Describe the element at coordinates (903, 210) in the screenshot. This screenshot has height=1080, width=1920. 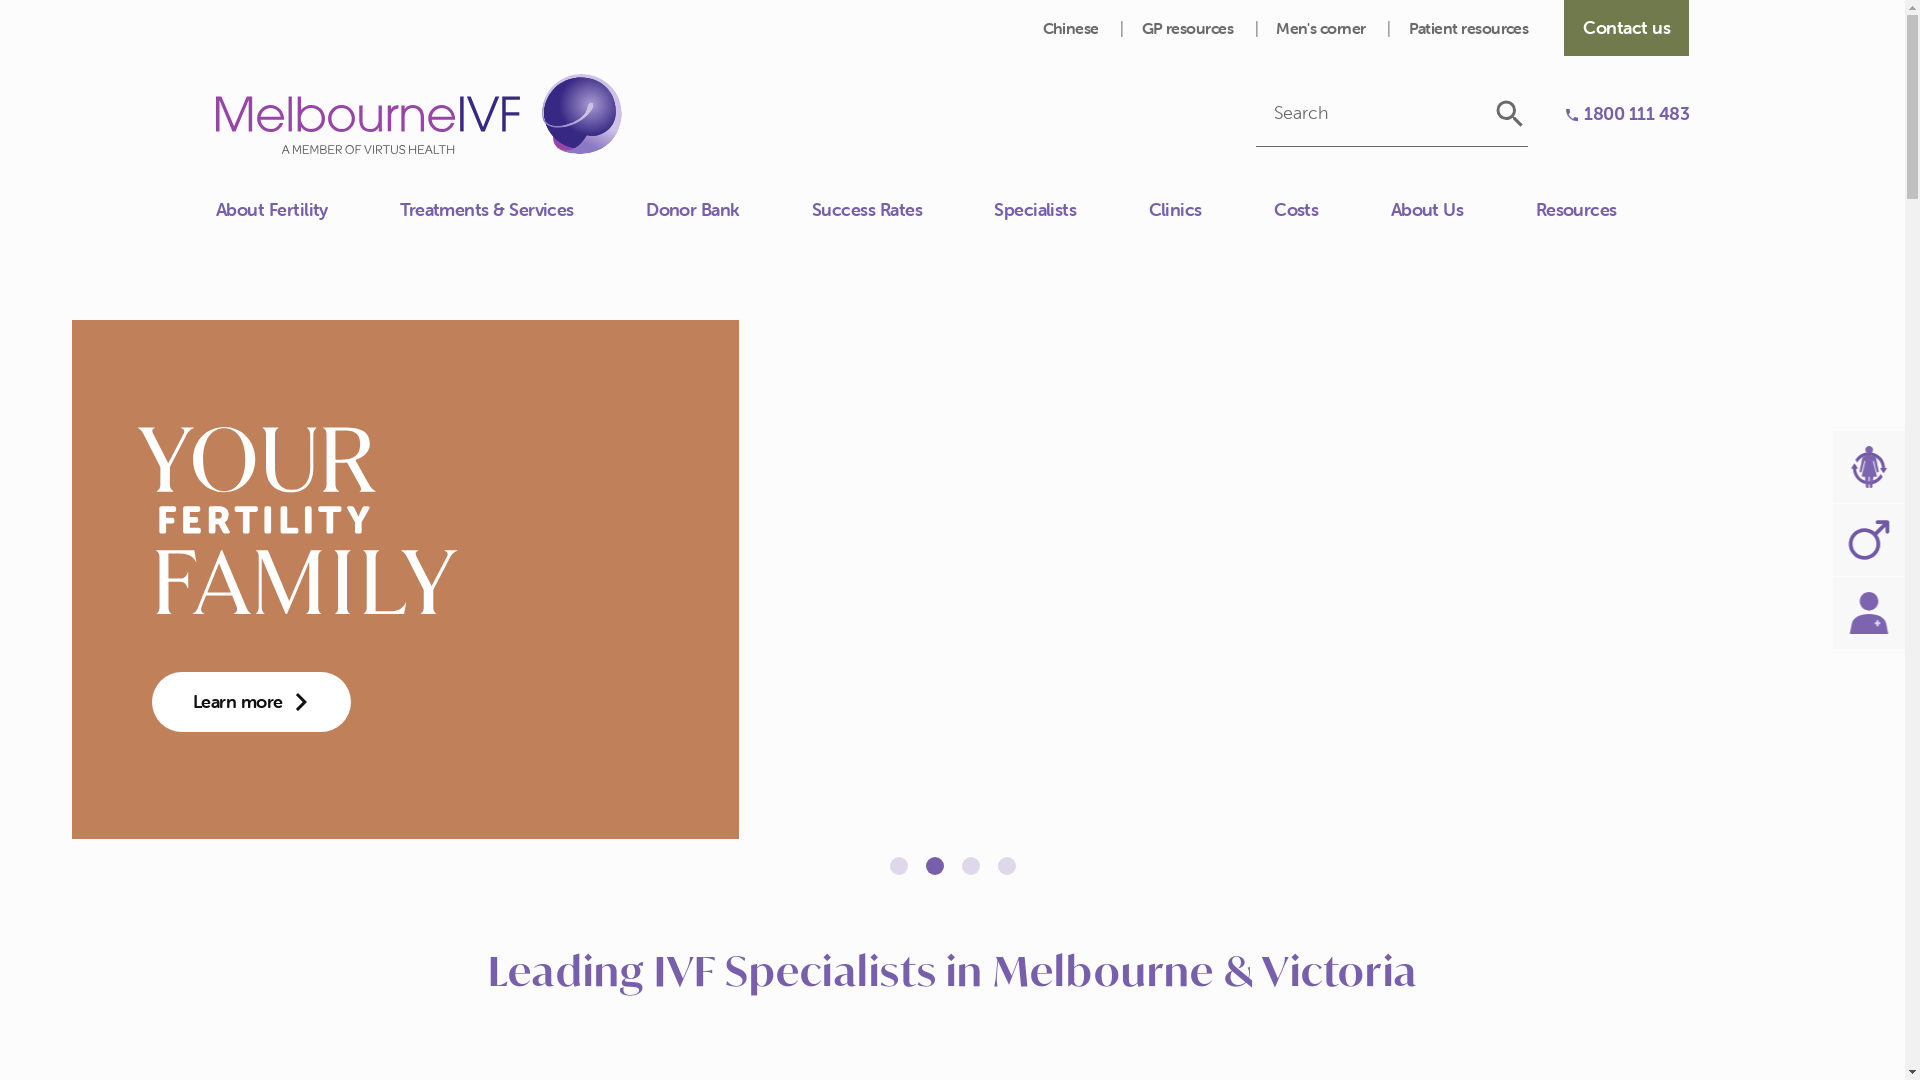
I see `Success Rates` at that location.